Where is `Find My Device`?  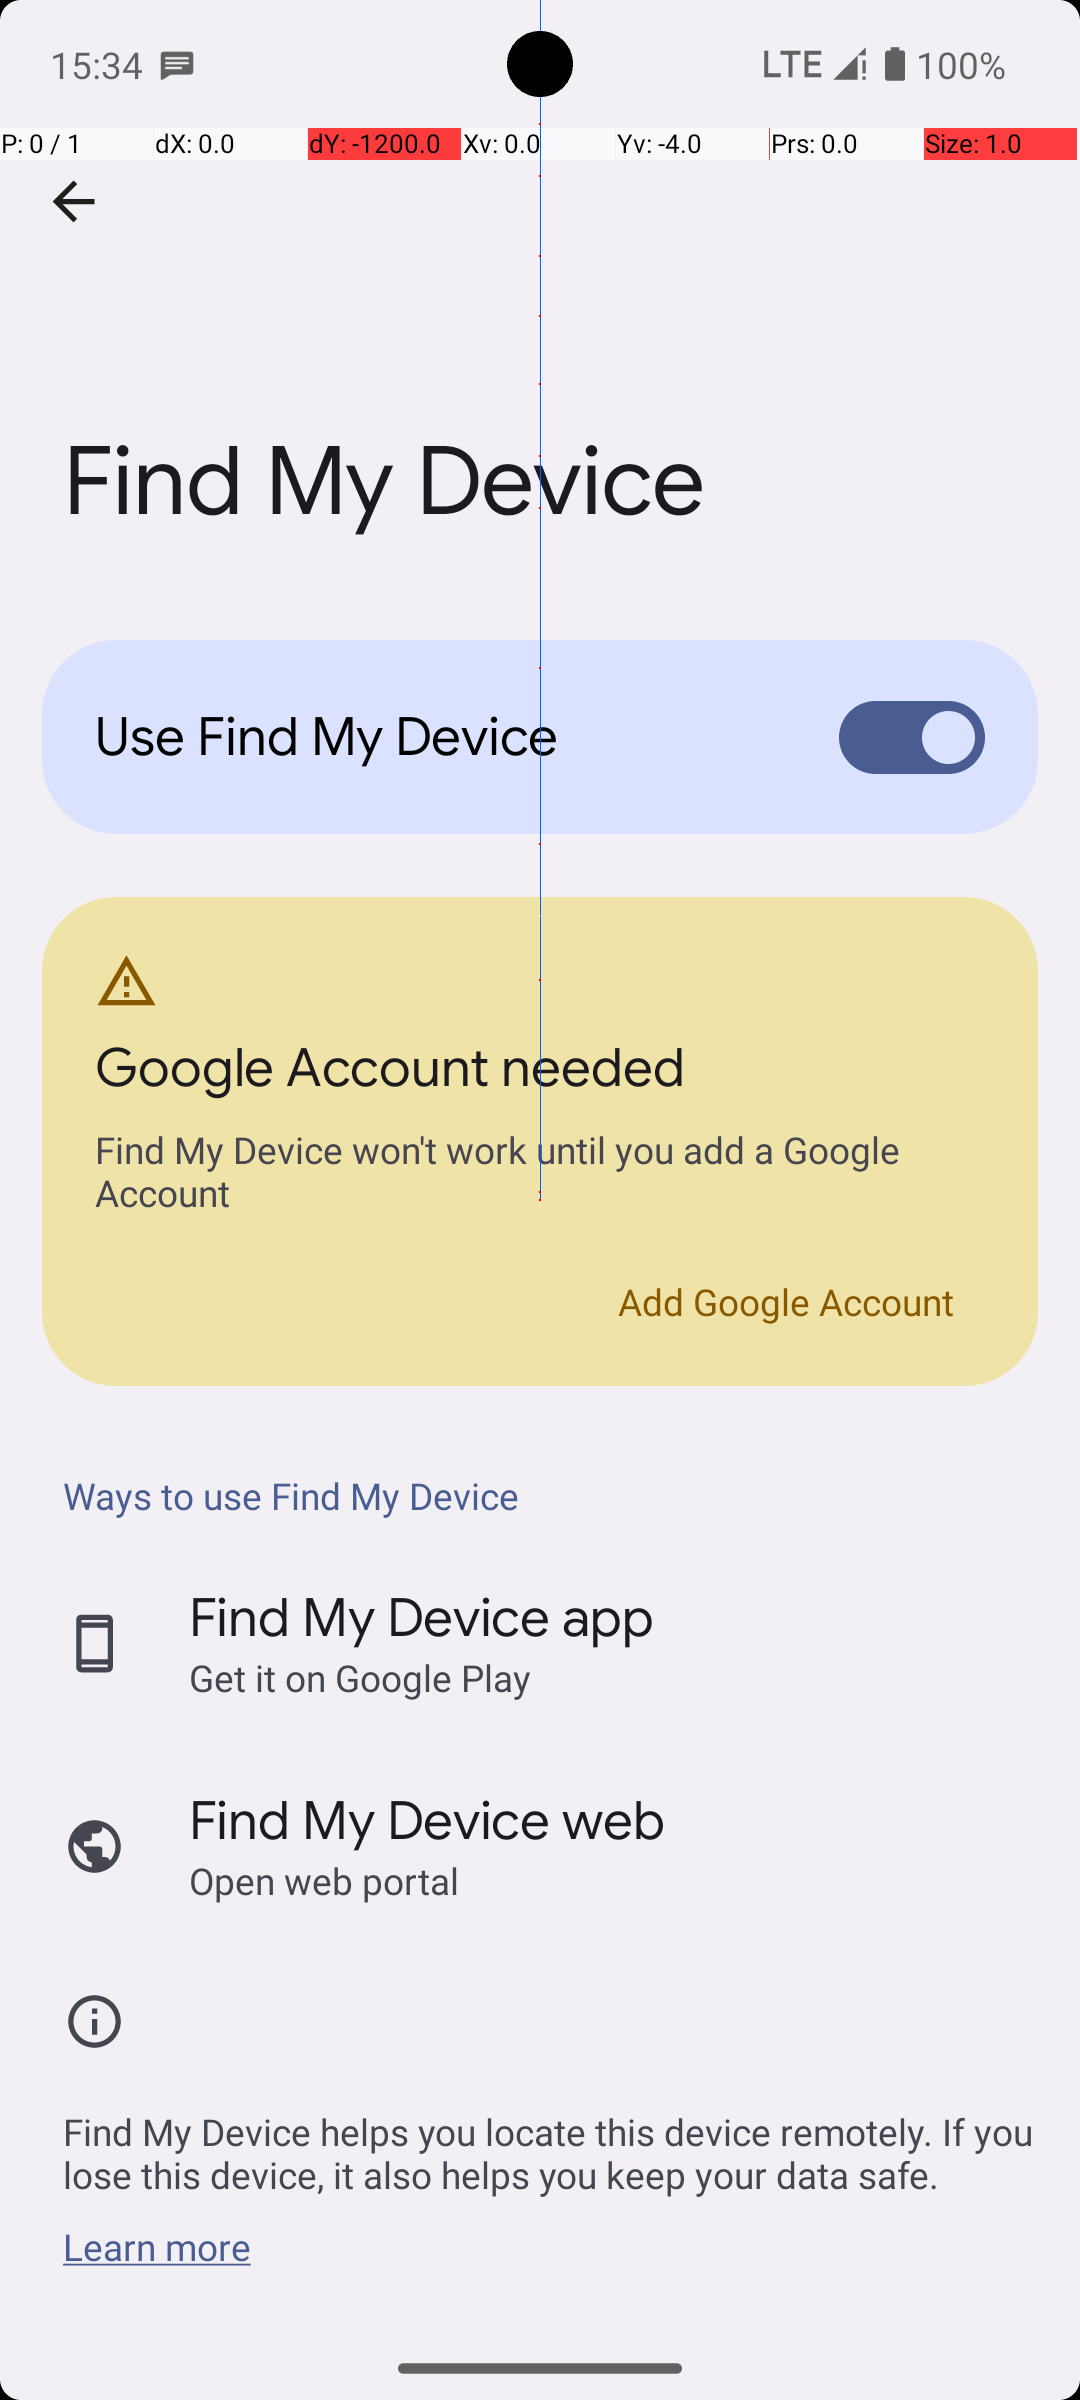
Find My Device is located at coordinates (540, 299).